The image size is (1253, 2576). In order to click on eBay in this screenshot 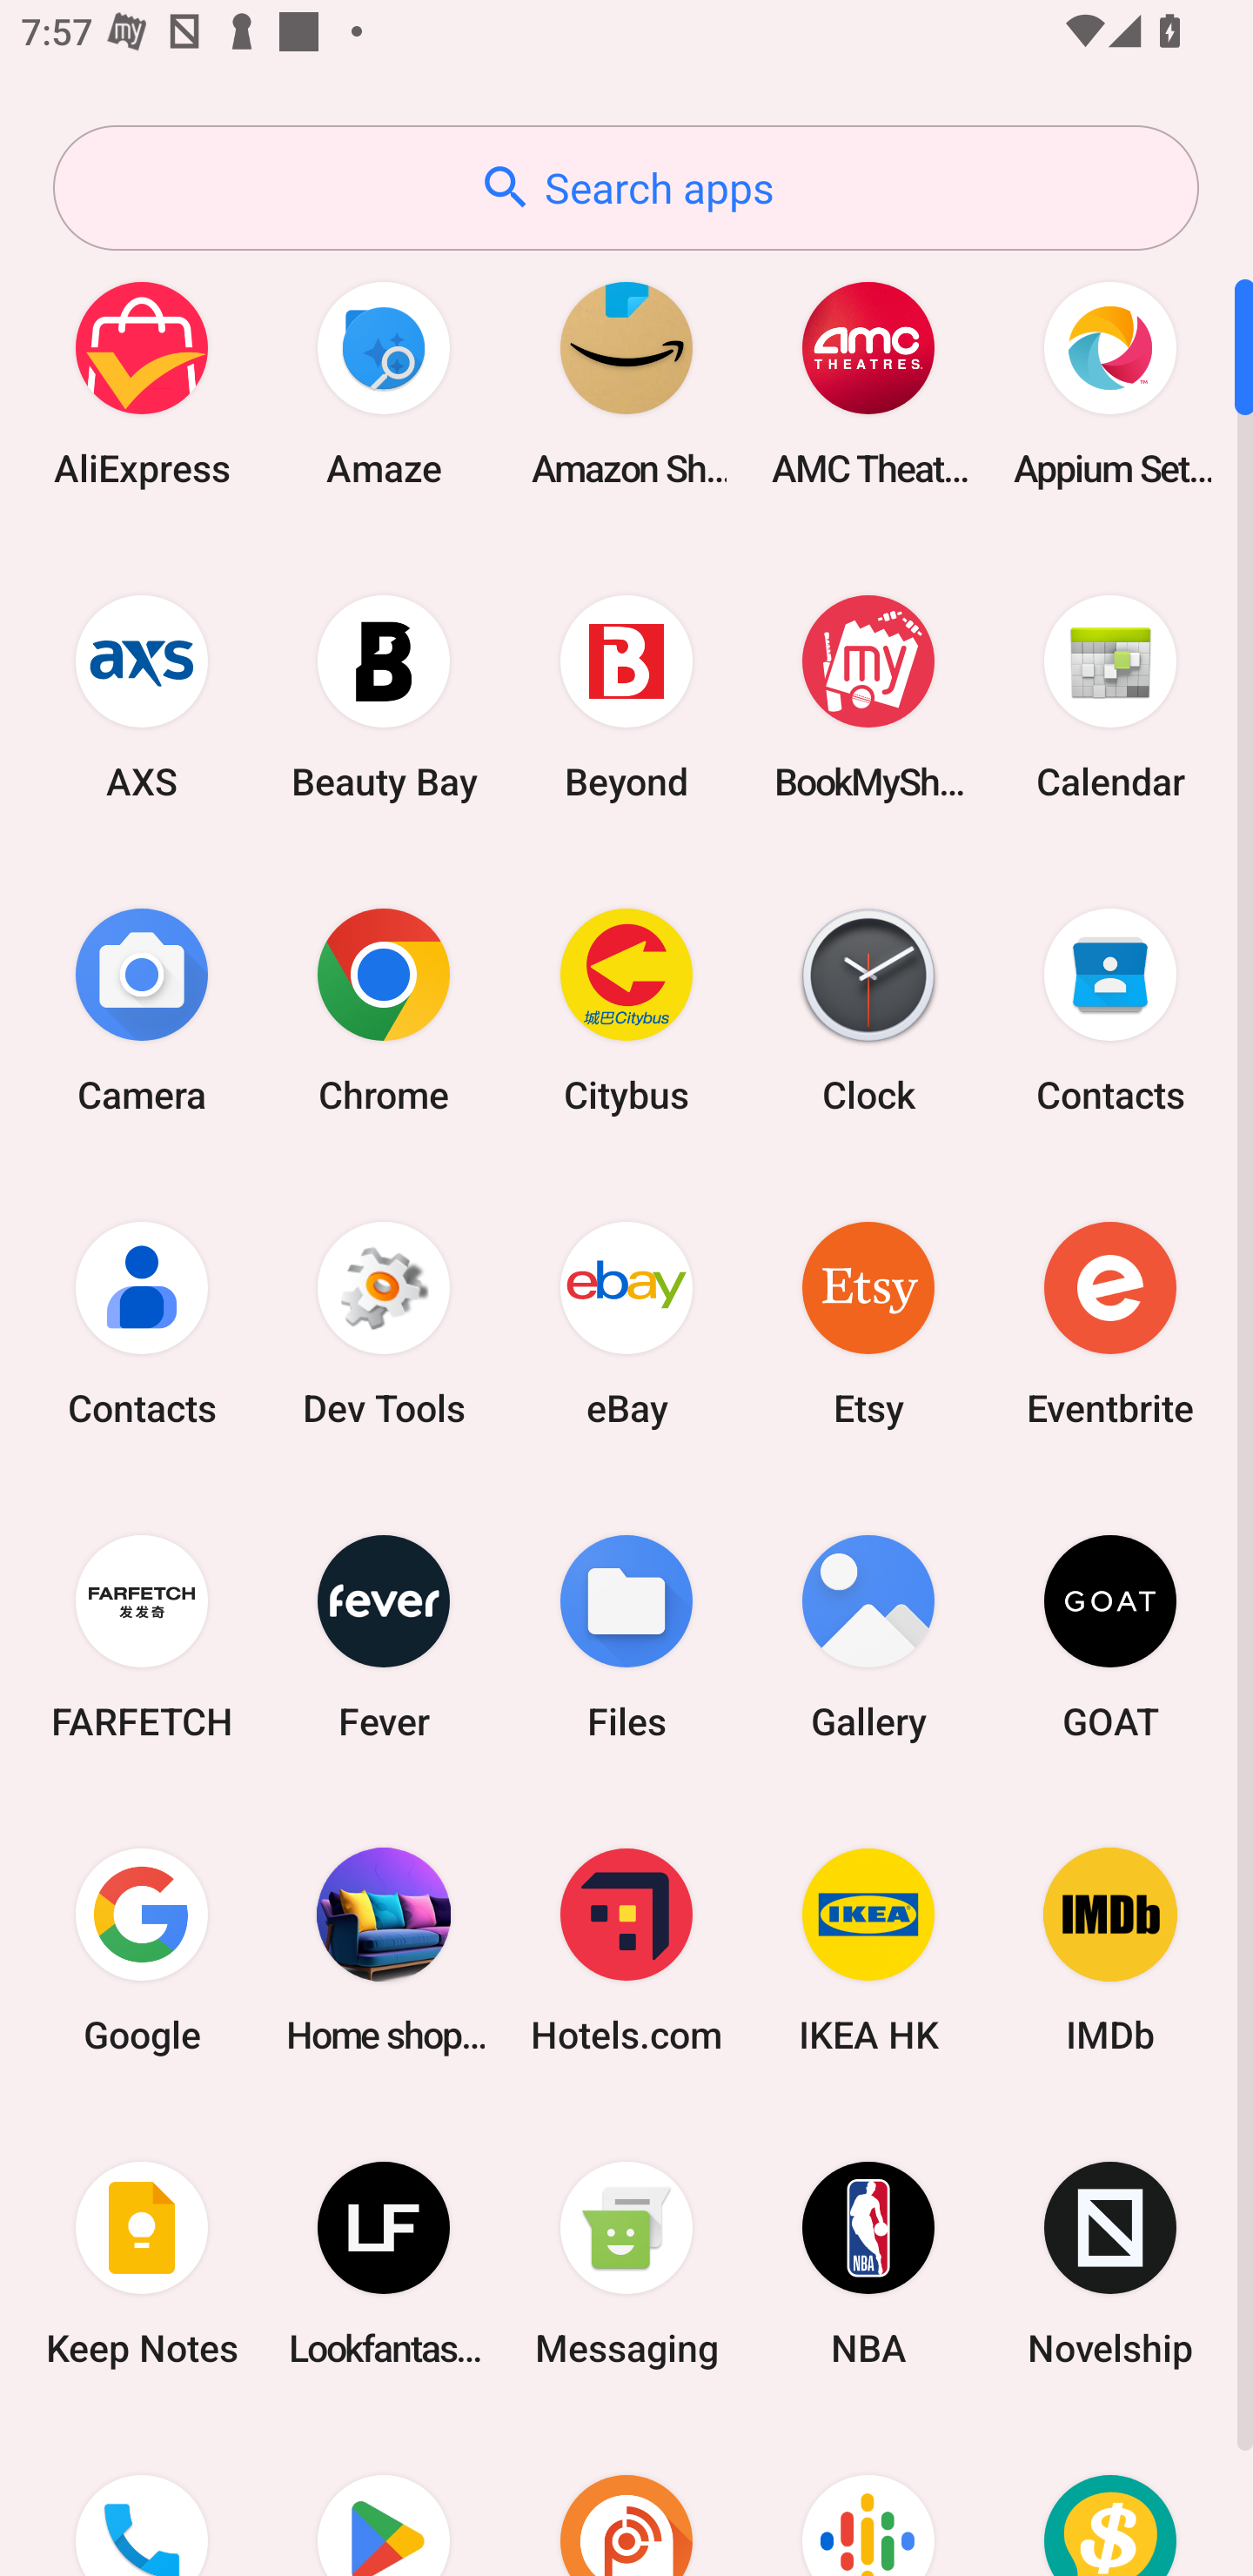, I will do `click(626, 1323)`.